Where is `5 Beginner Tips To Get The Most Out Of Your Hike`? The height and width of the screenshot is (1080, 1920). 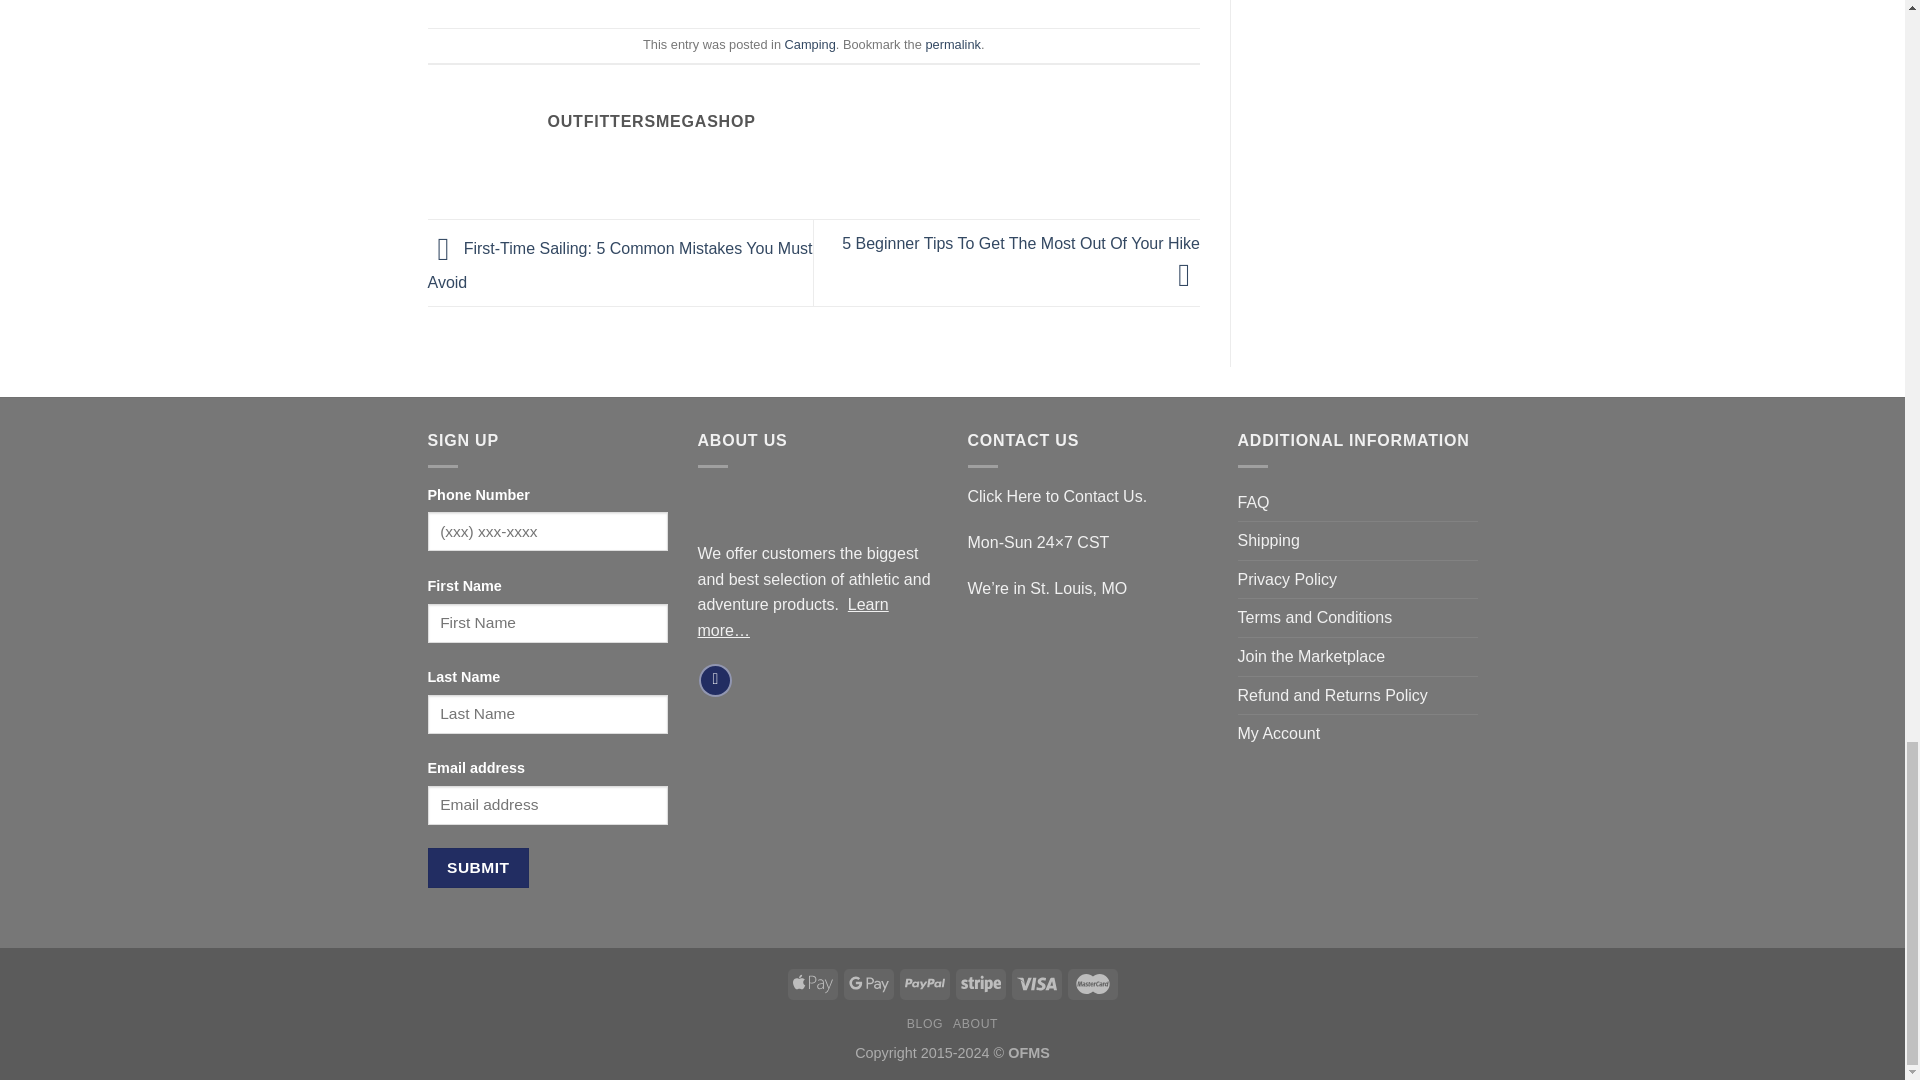
5 Beginner Tips To Get The Most Out Of Your Hike is located at coordinates (1021, 258).